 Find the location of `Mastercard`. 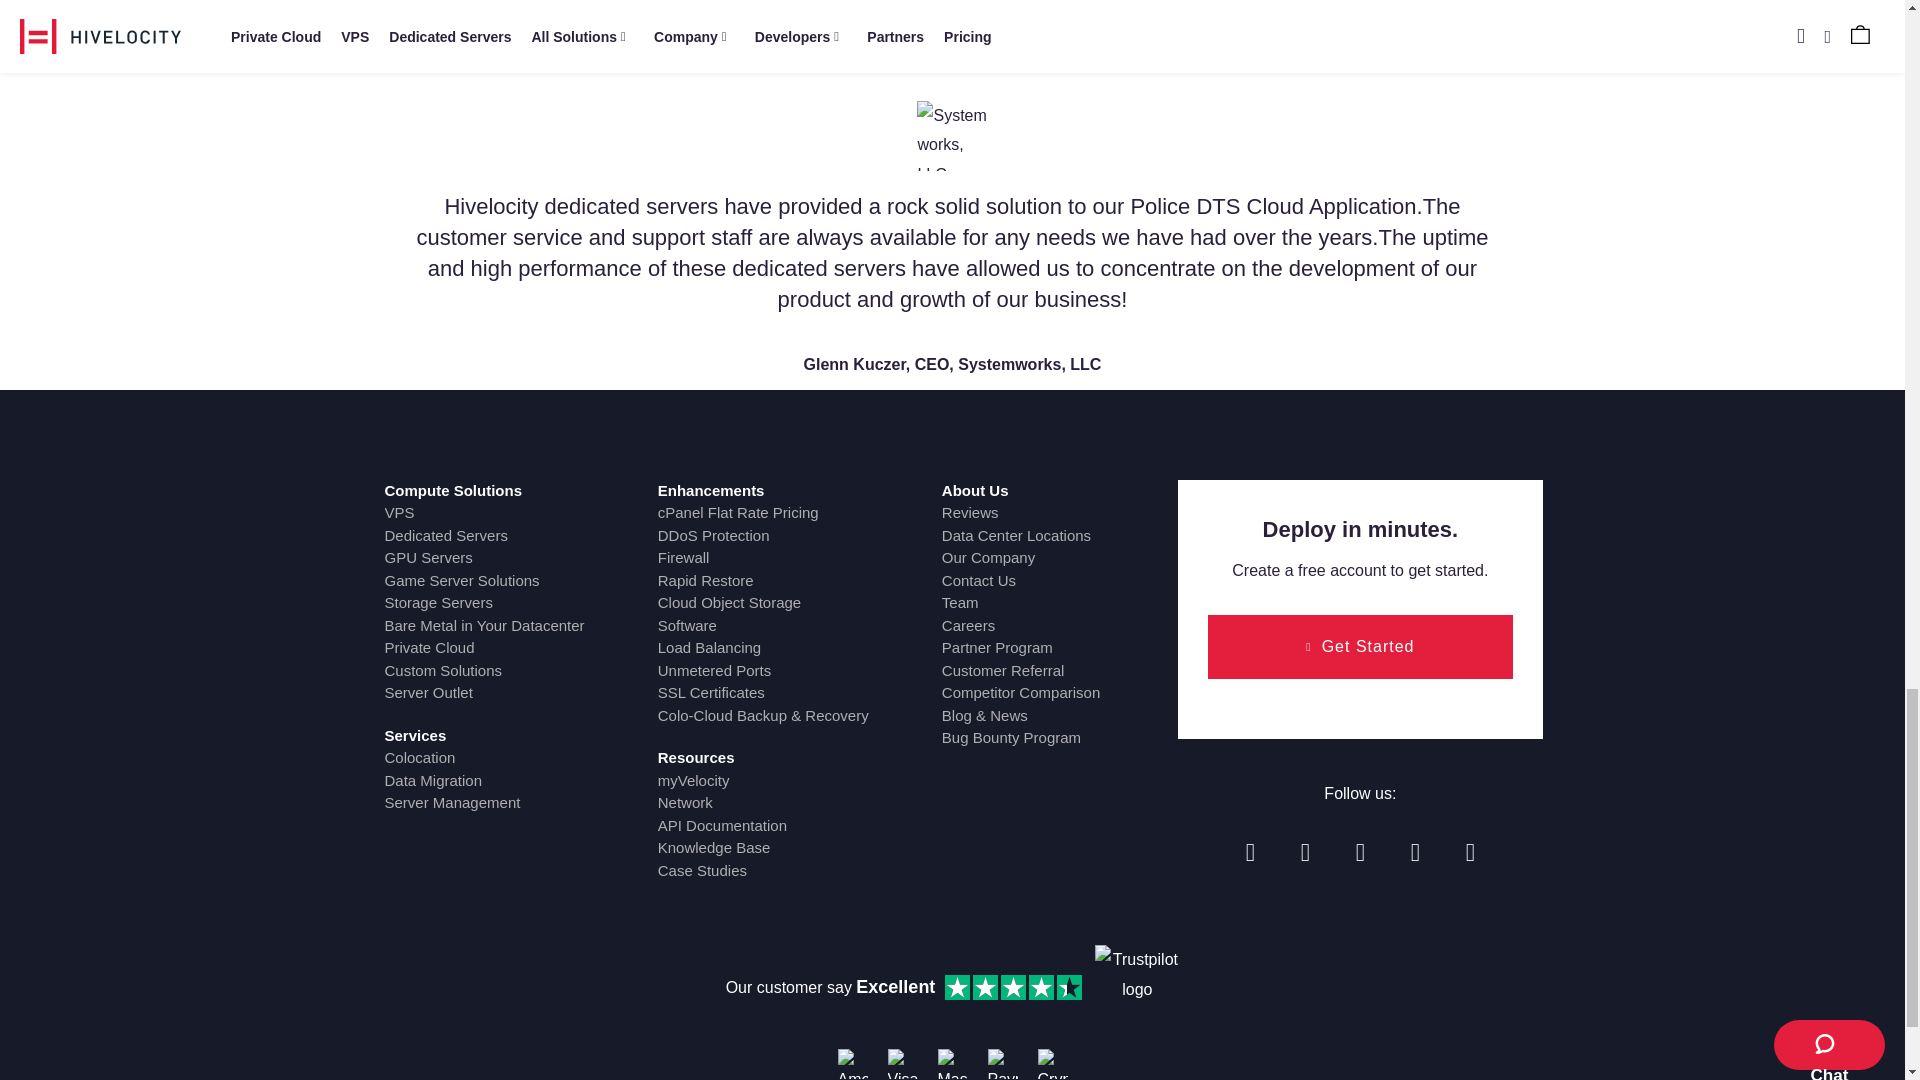

Mastercard is located at coordinates (952, 1063).